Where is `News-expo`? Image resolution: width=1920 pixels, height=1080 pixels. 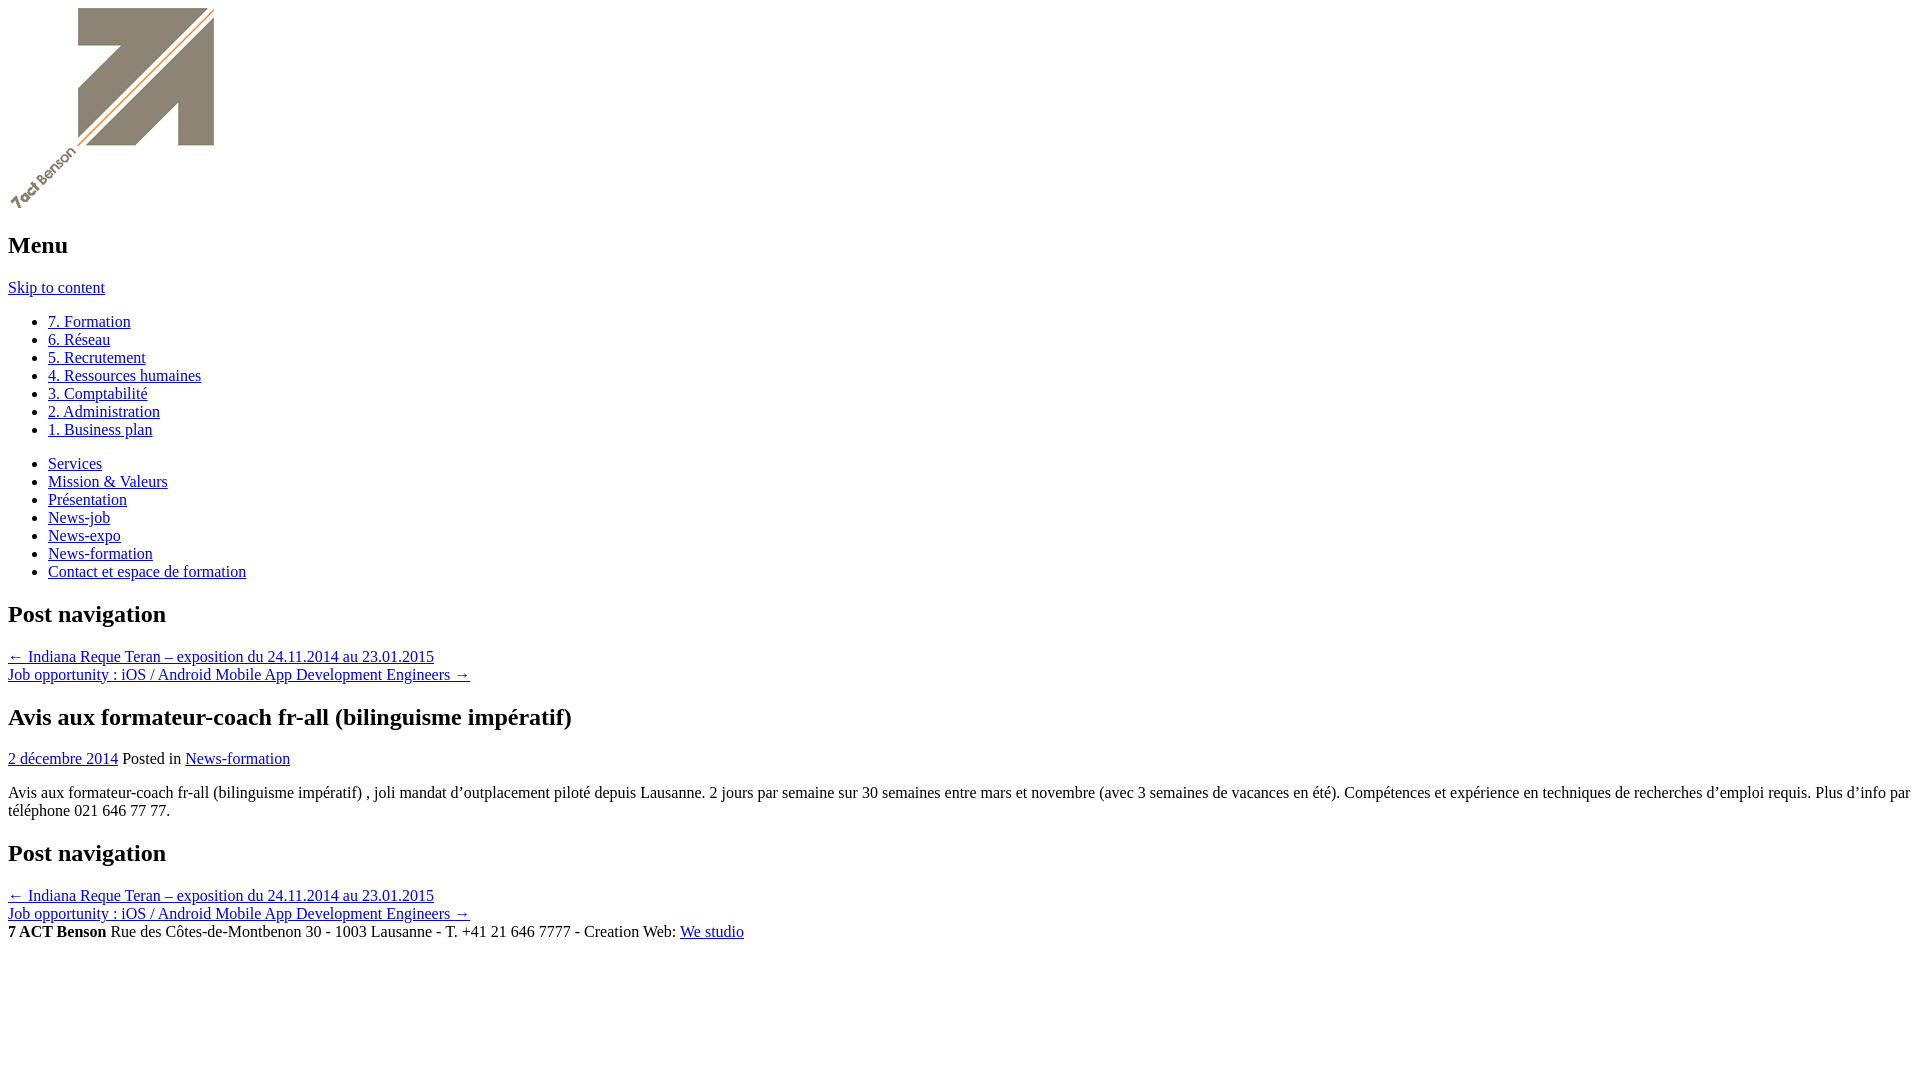 News-expo is located at coordinates (84, 536).